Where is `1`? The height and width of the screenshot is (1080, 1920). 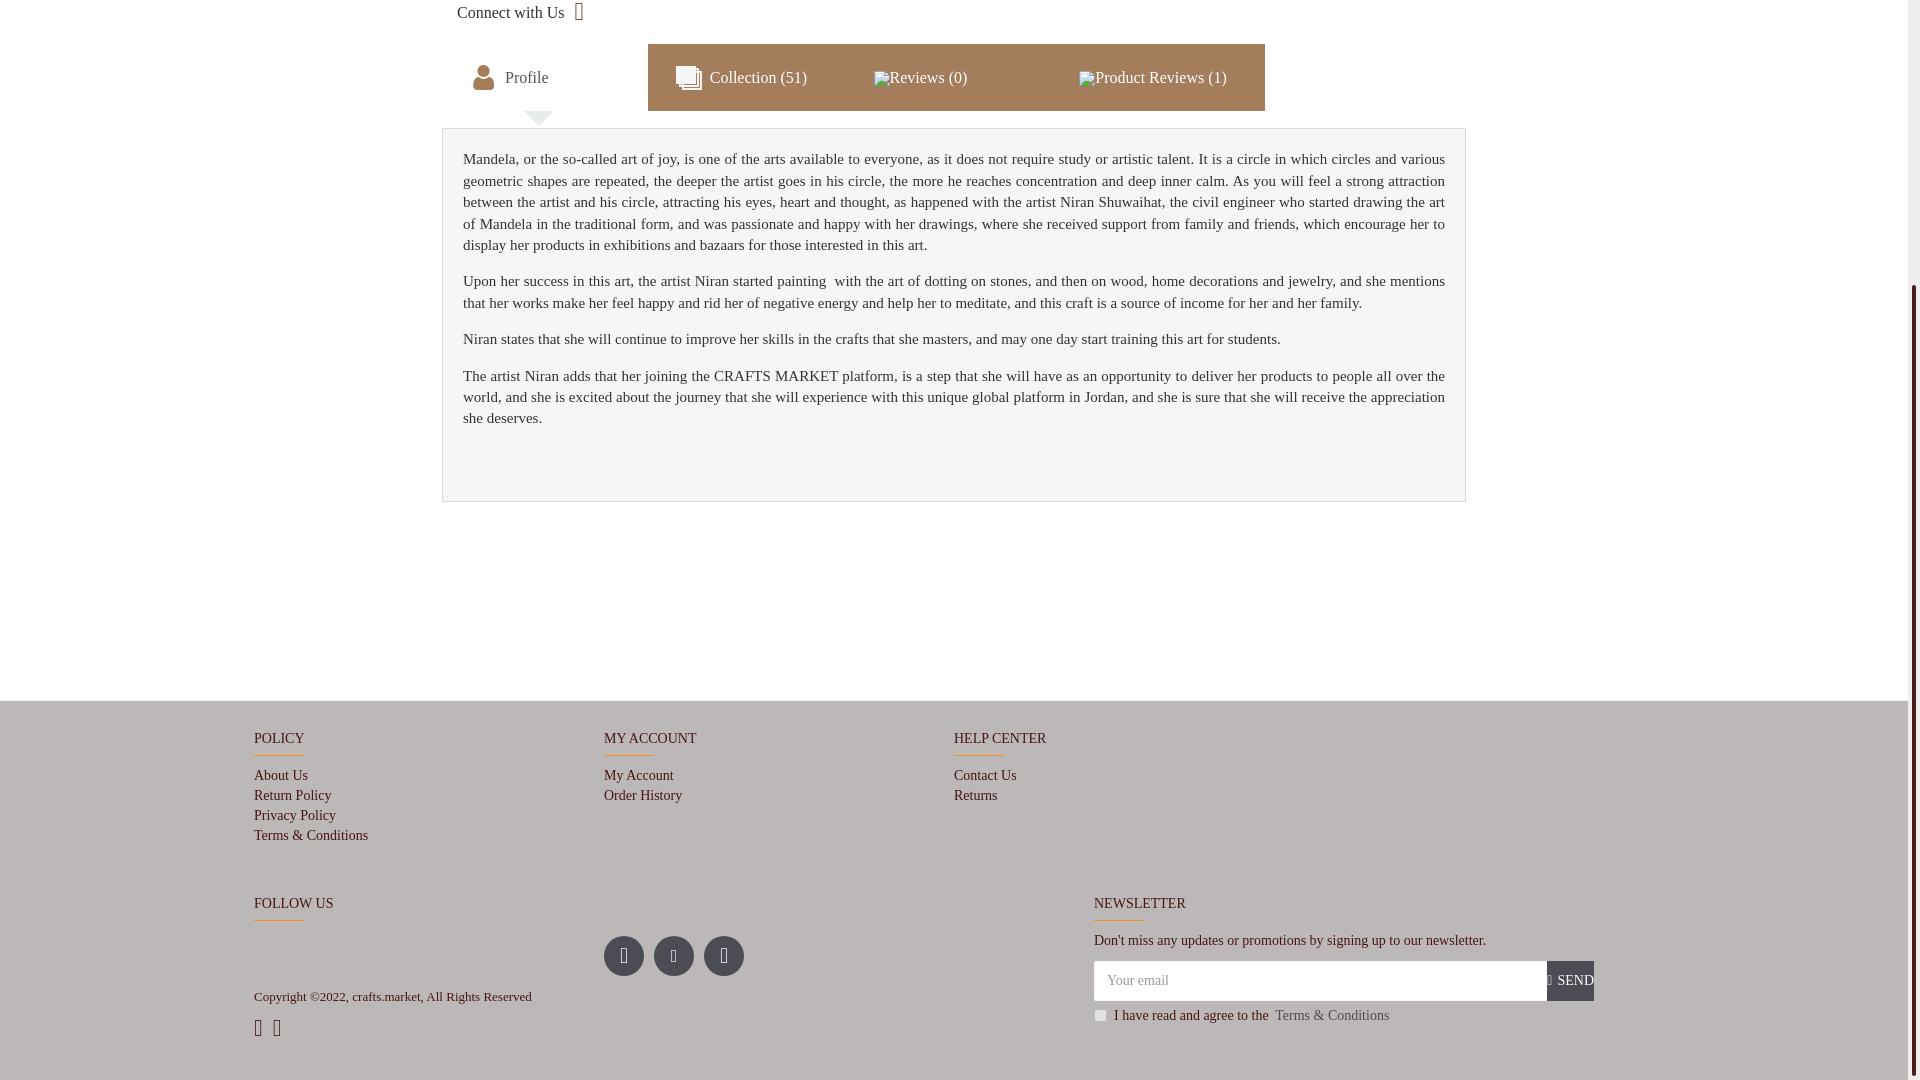 1 is located at coordinates (1100, 1014).